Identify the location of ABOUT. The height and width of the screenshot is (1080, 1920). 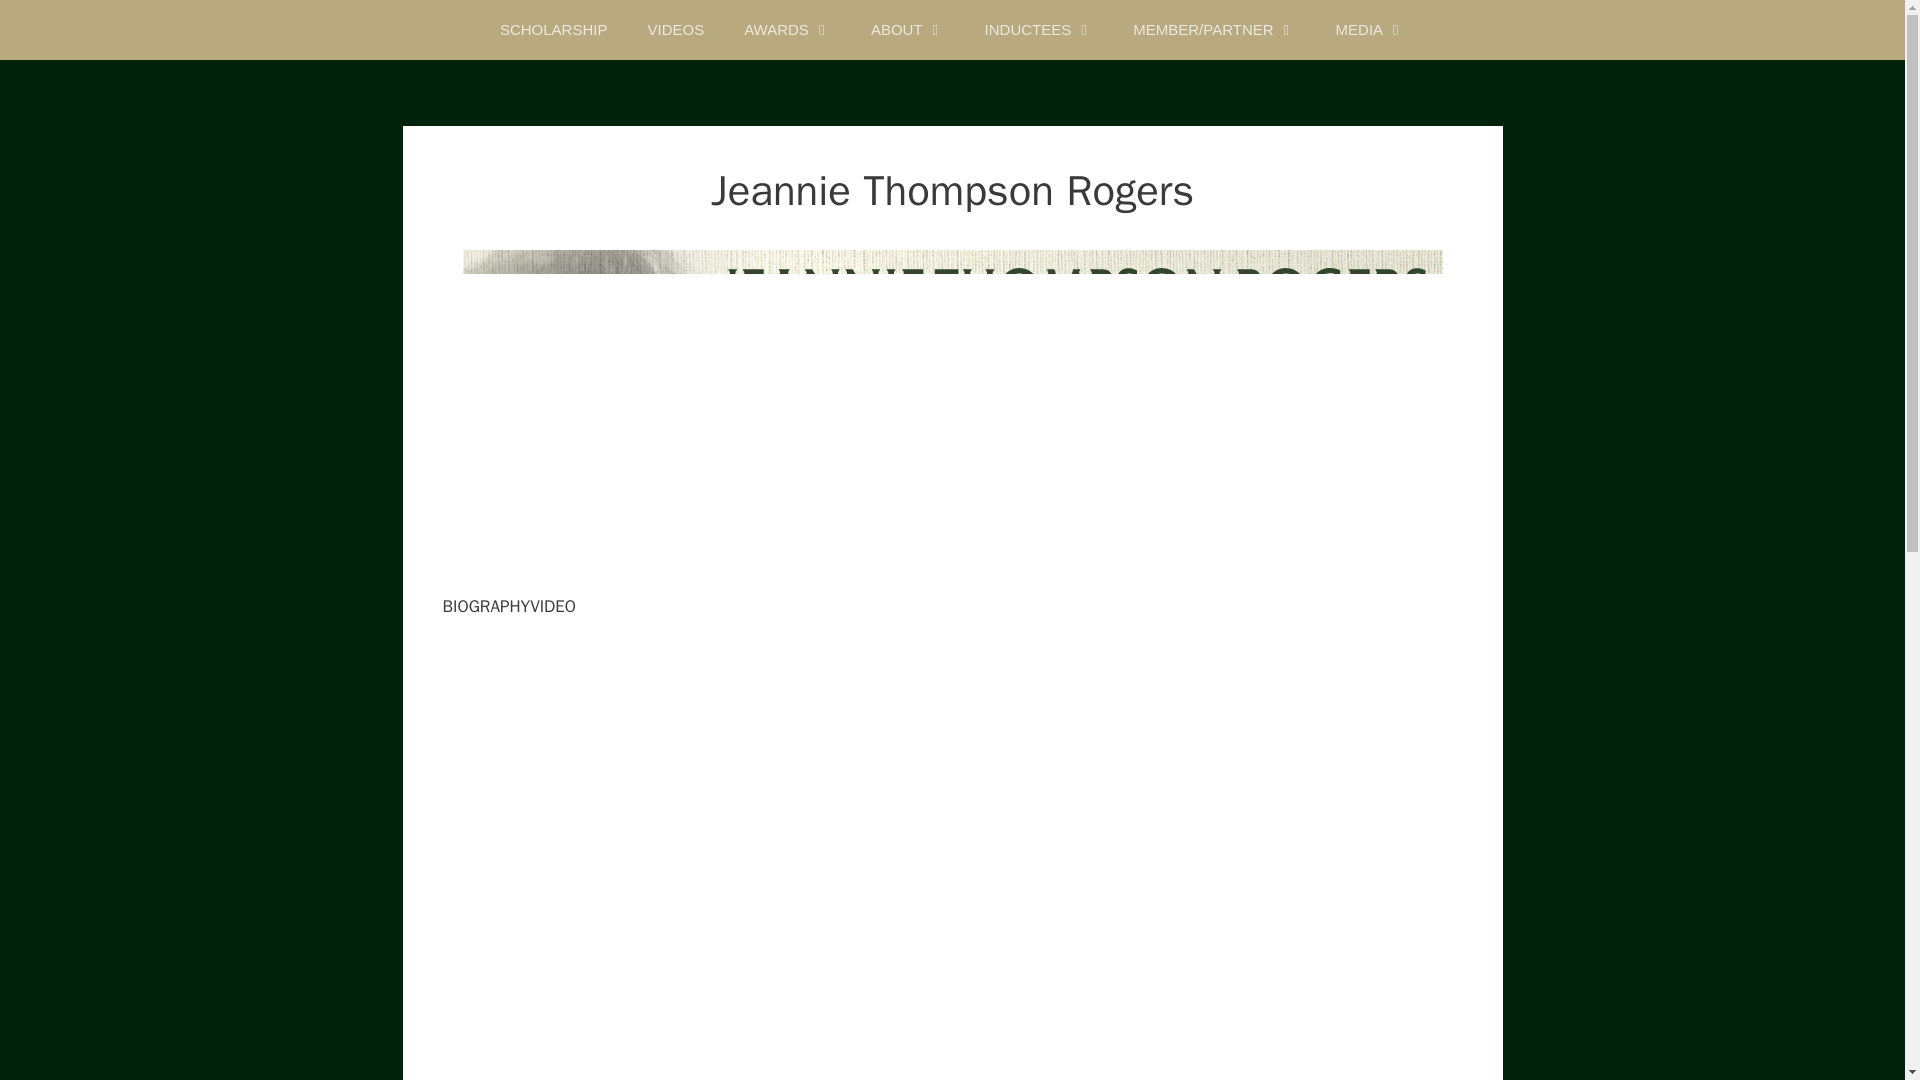
(908, 30).